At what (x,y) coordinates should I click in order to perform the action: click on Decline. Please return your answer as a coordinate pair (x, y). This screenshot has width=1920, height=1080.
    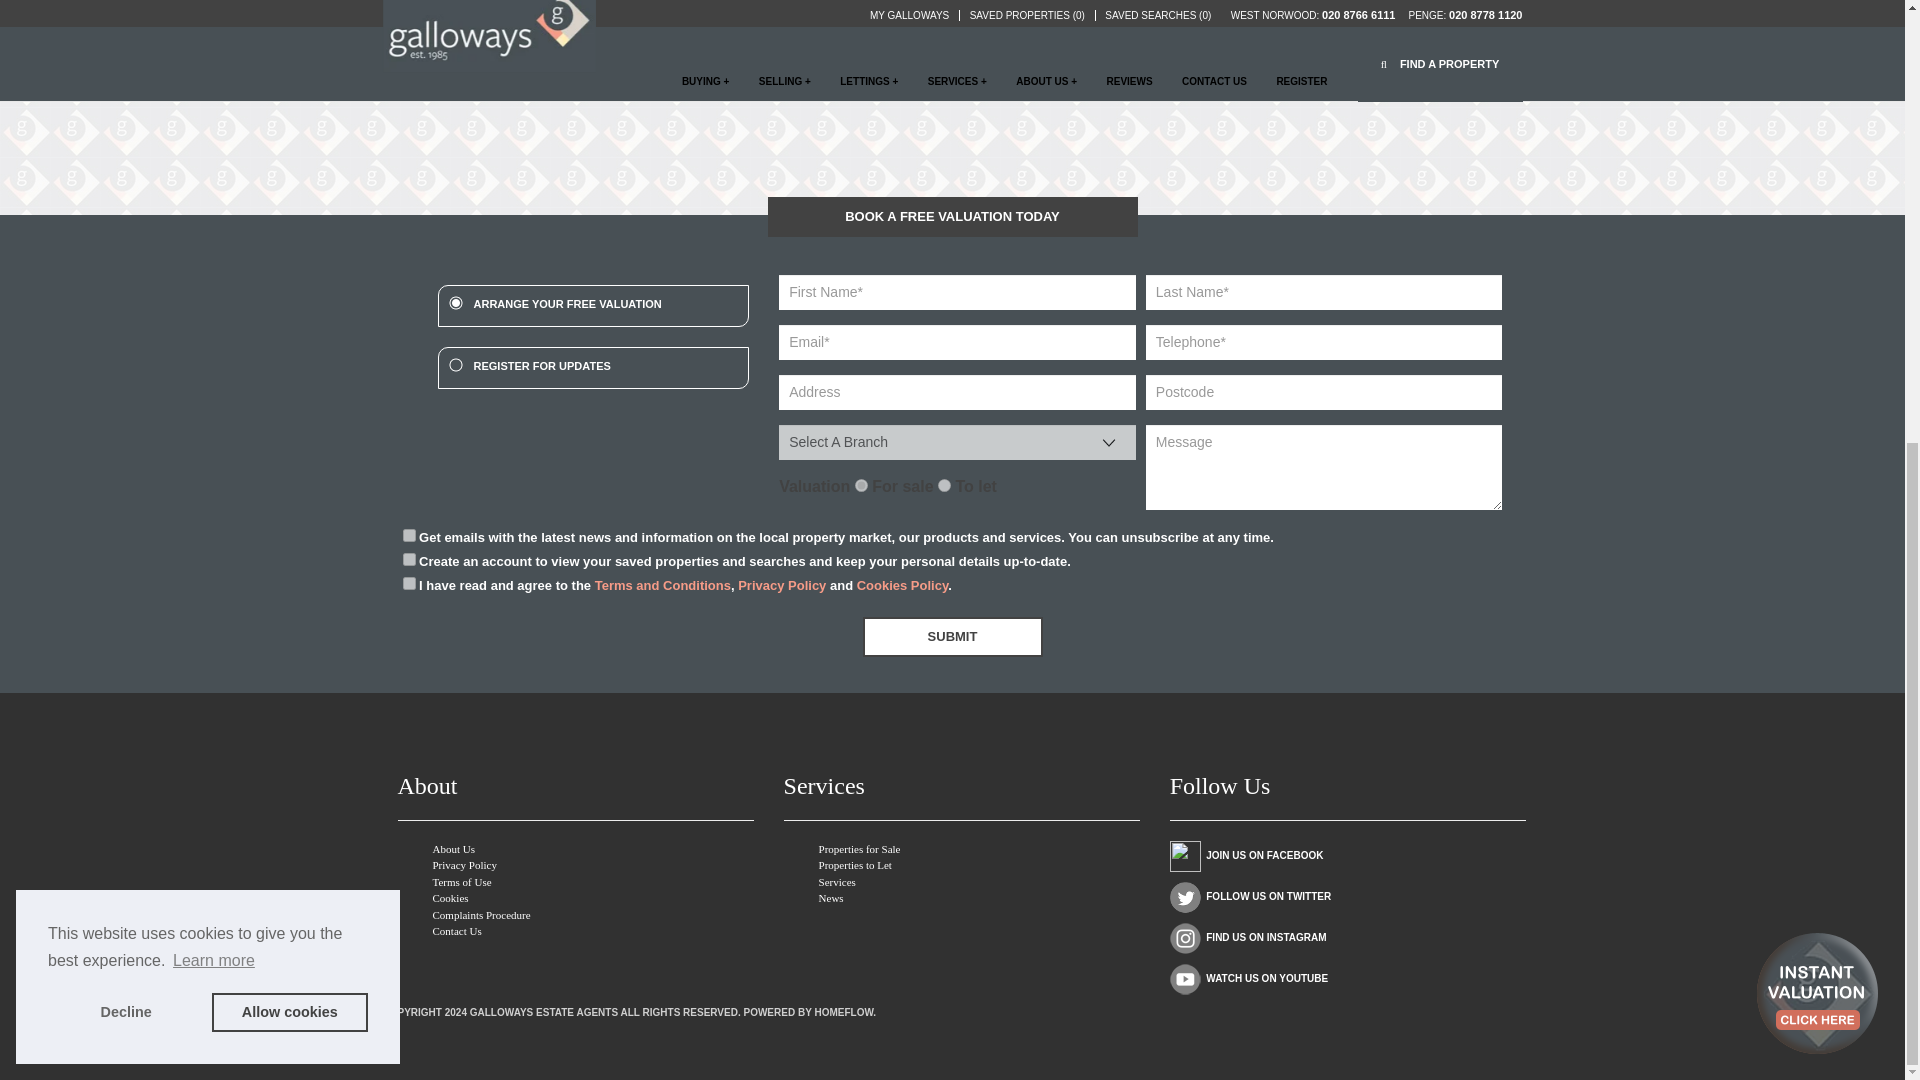
    Looking at the image, I should click on (126, 270).